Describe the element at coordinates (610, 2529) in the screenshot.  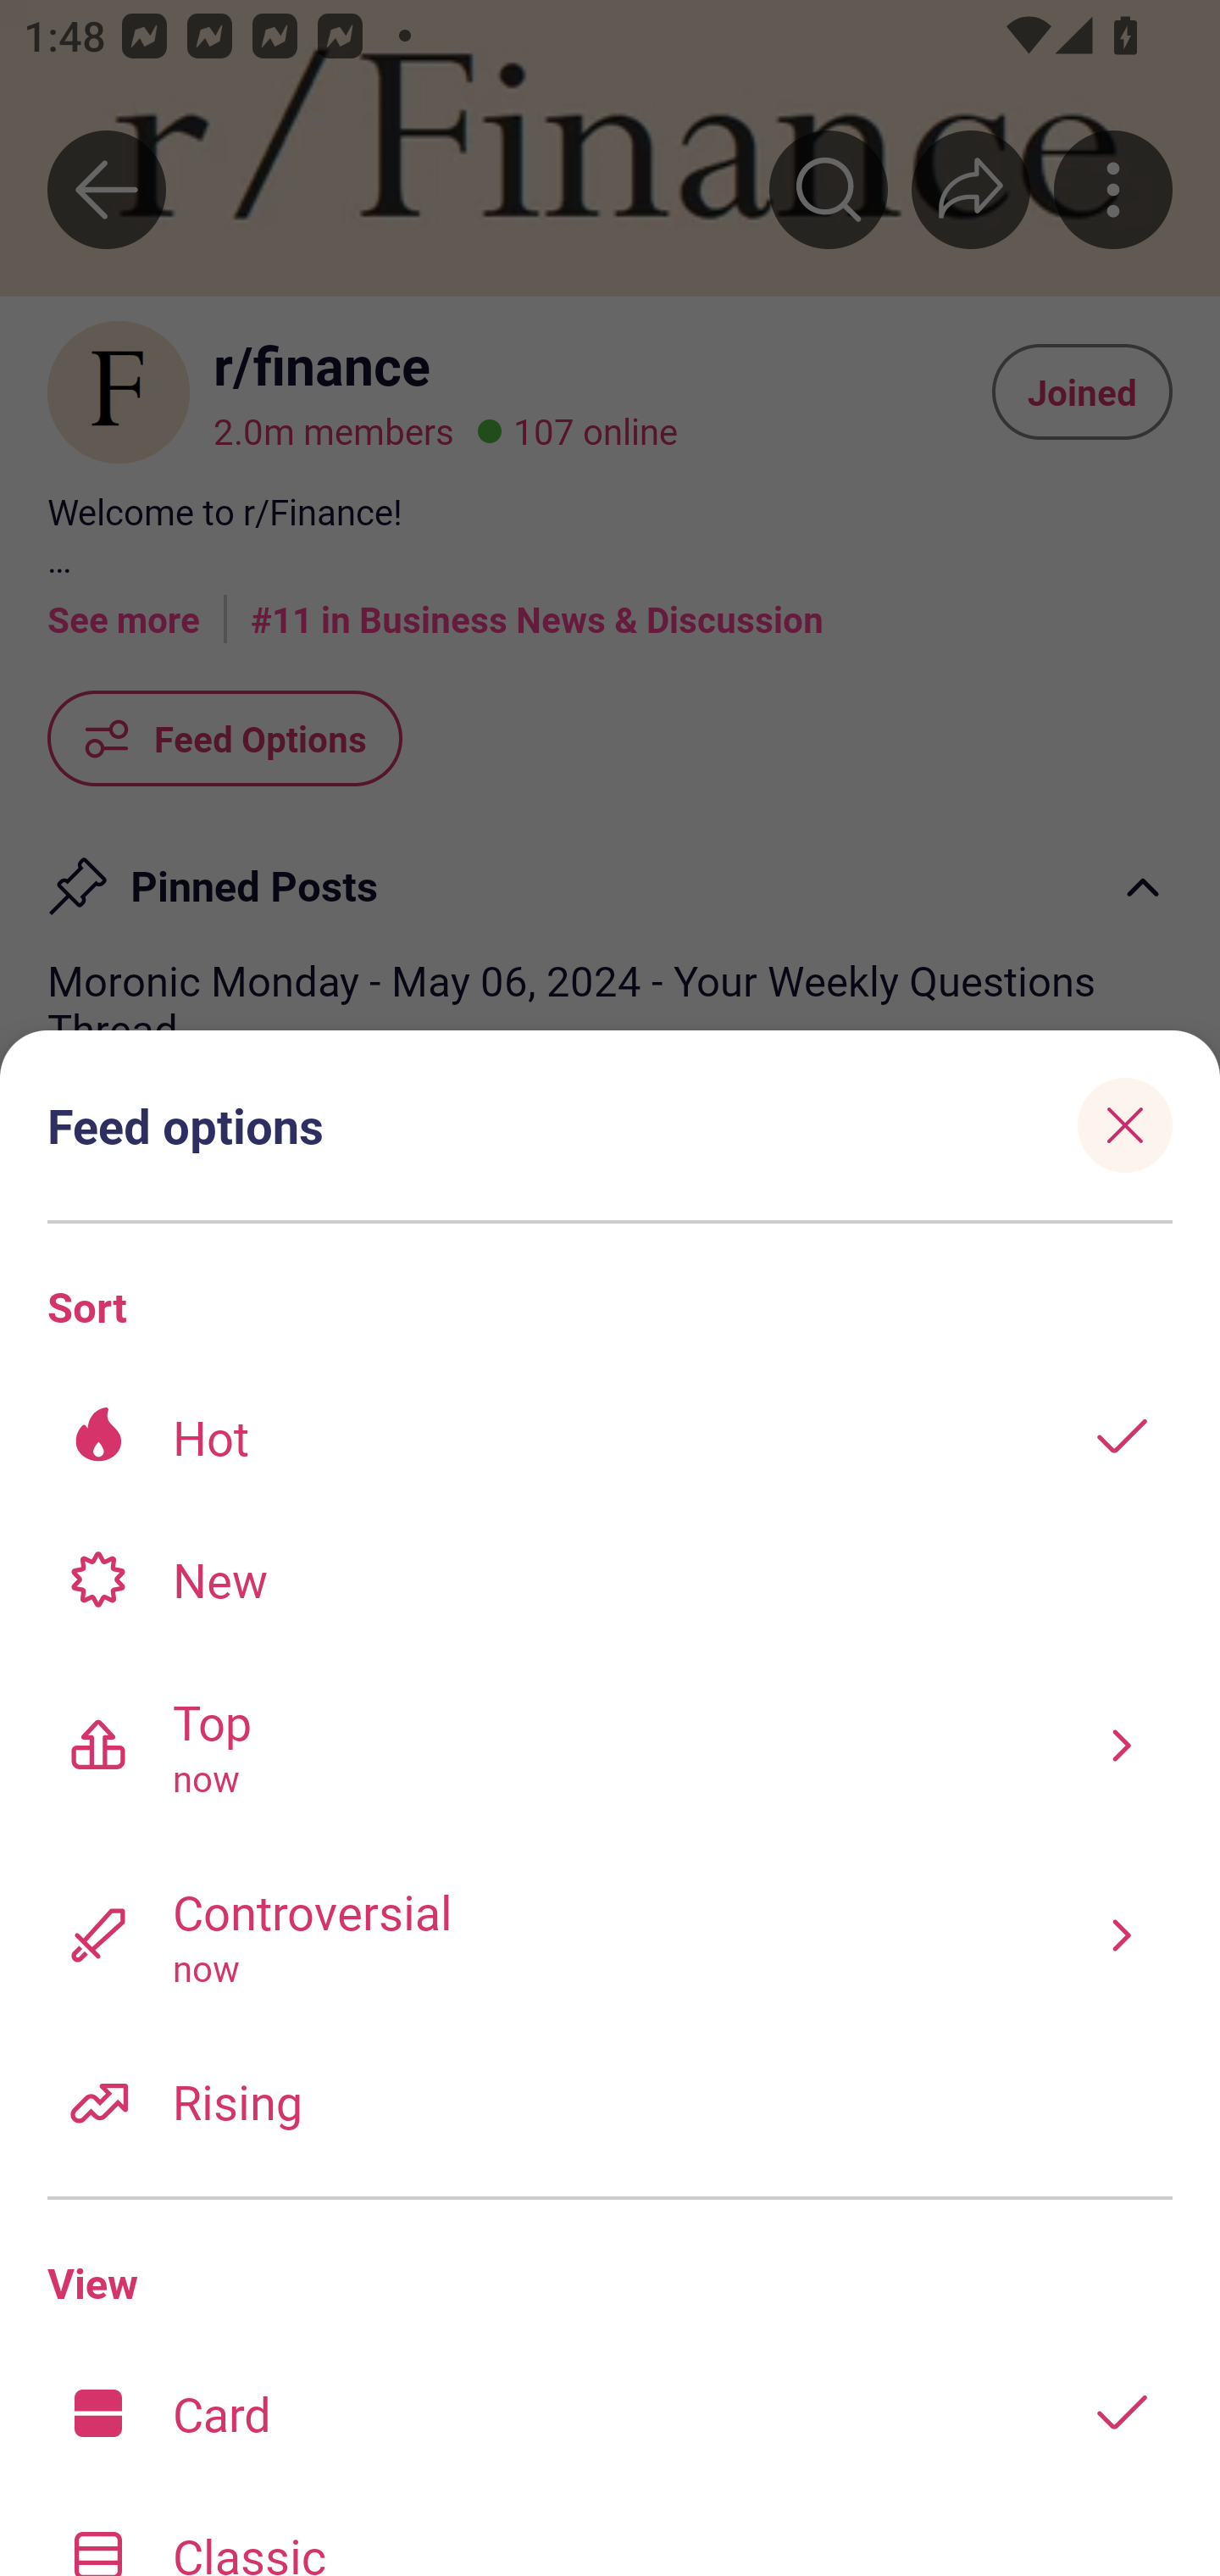
I see `Classic` at that location.